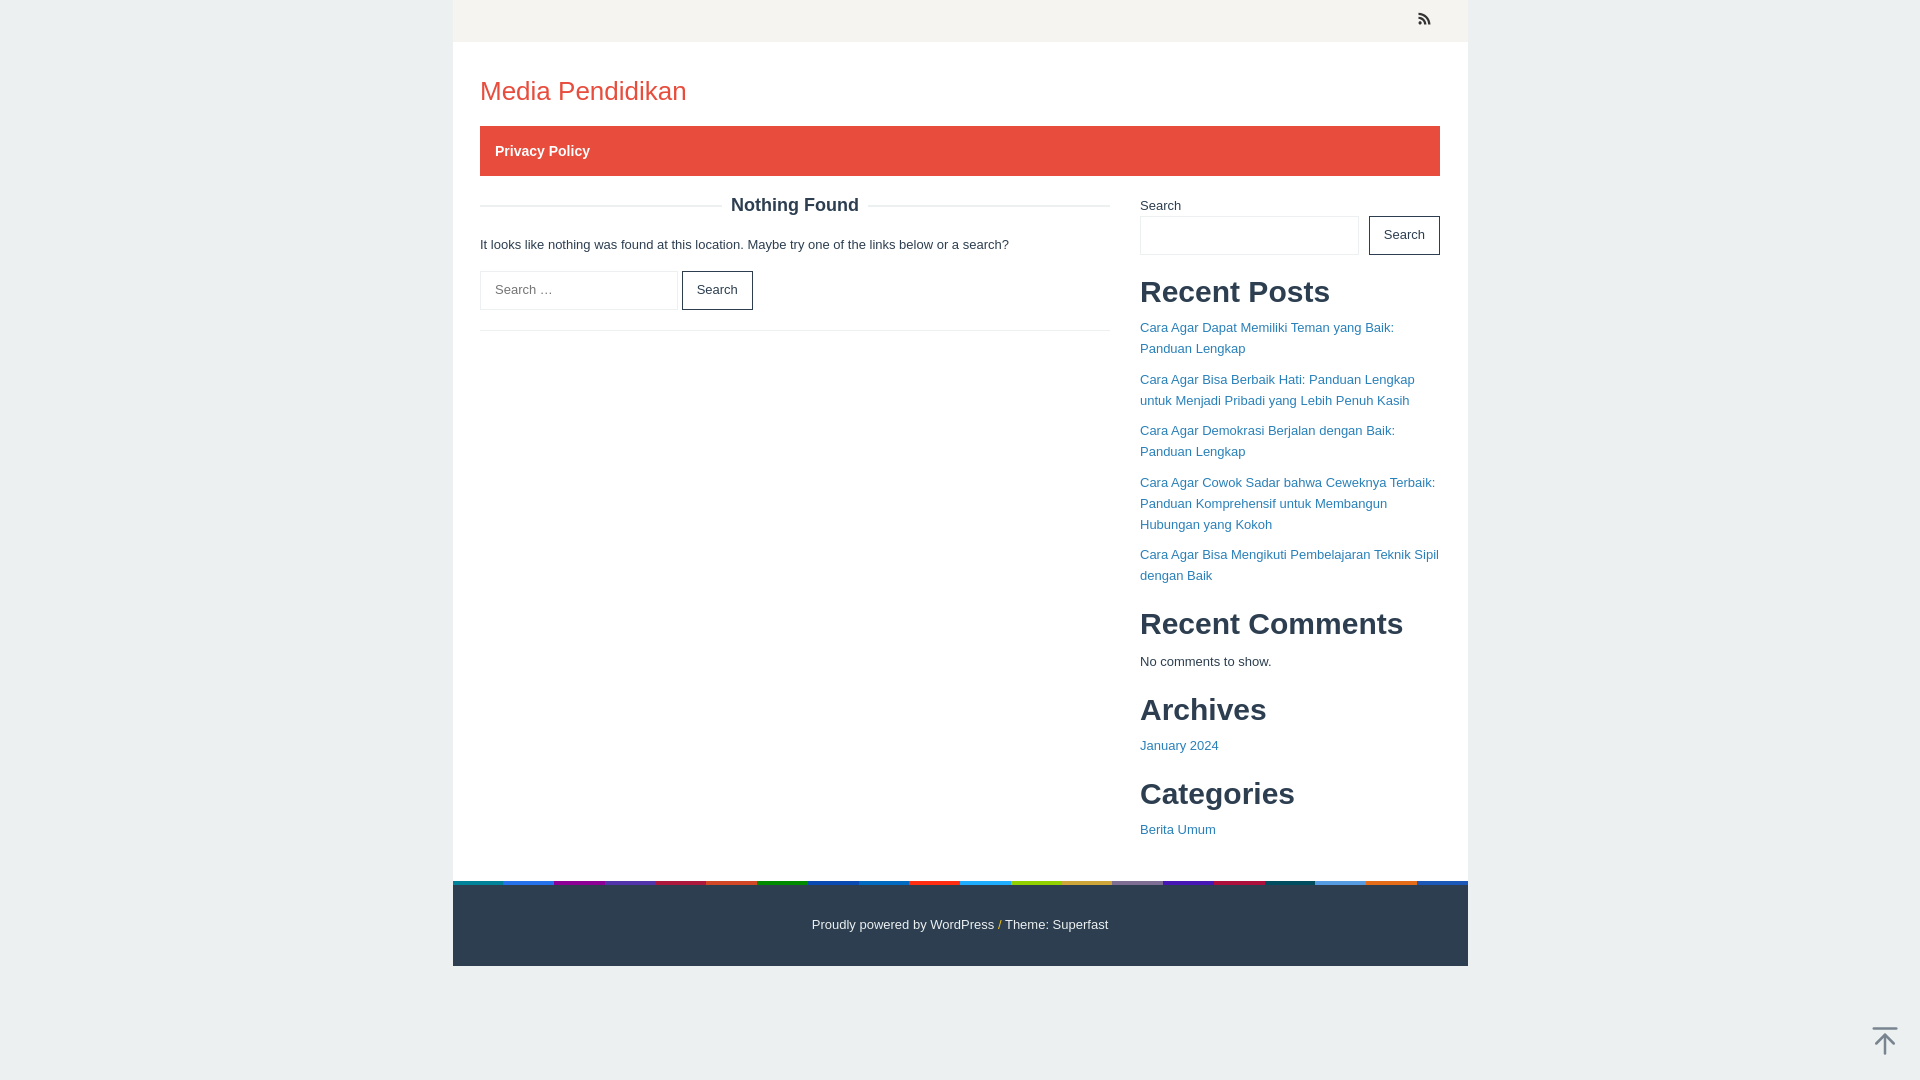  Describe the element at coordinates (1268, 441) in the screenshot. I see `Cara Agar Demokrasi Berjalan dengan Baik: Panduan Lengkap` at that location.